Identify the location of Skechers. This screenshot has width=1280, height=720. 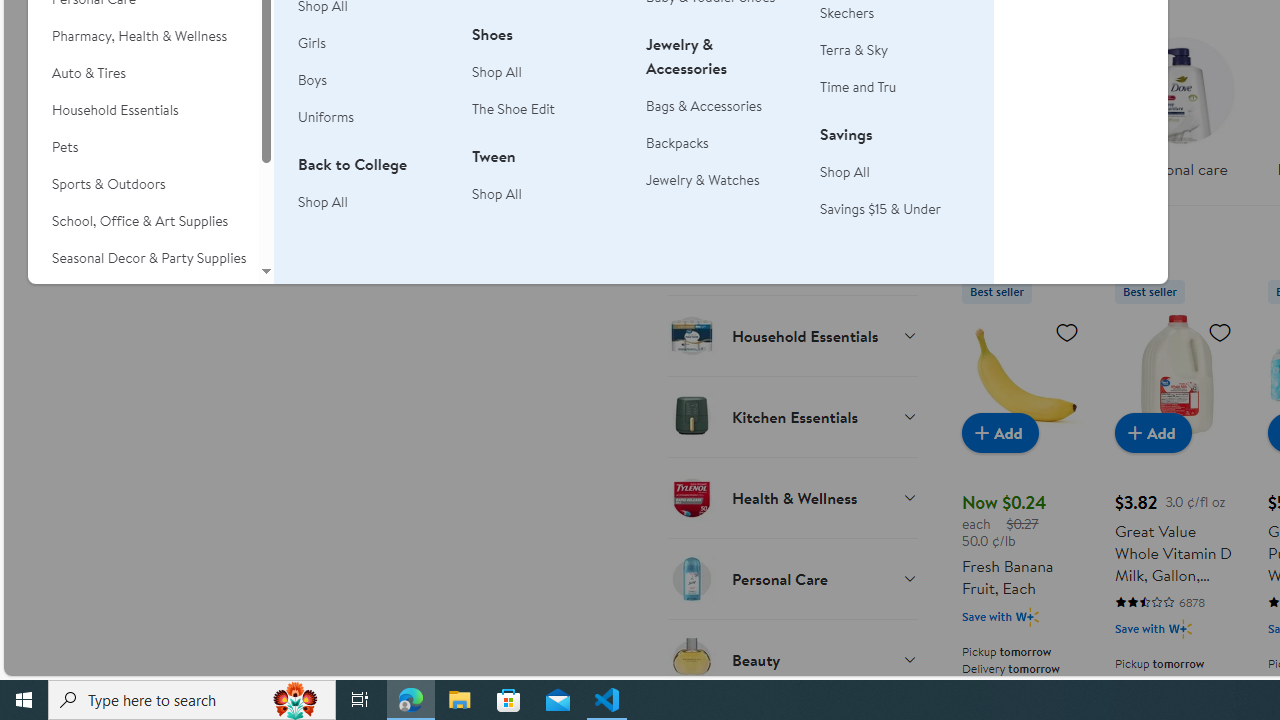
(848, 12).